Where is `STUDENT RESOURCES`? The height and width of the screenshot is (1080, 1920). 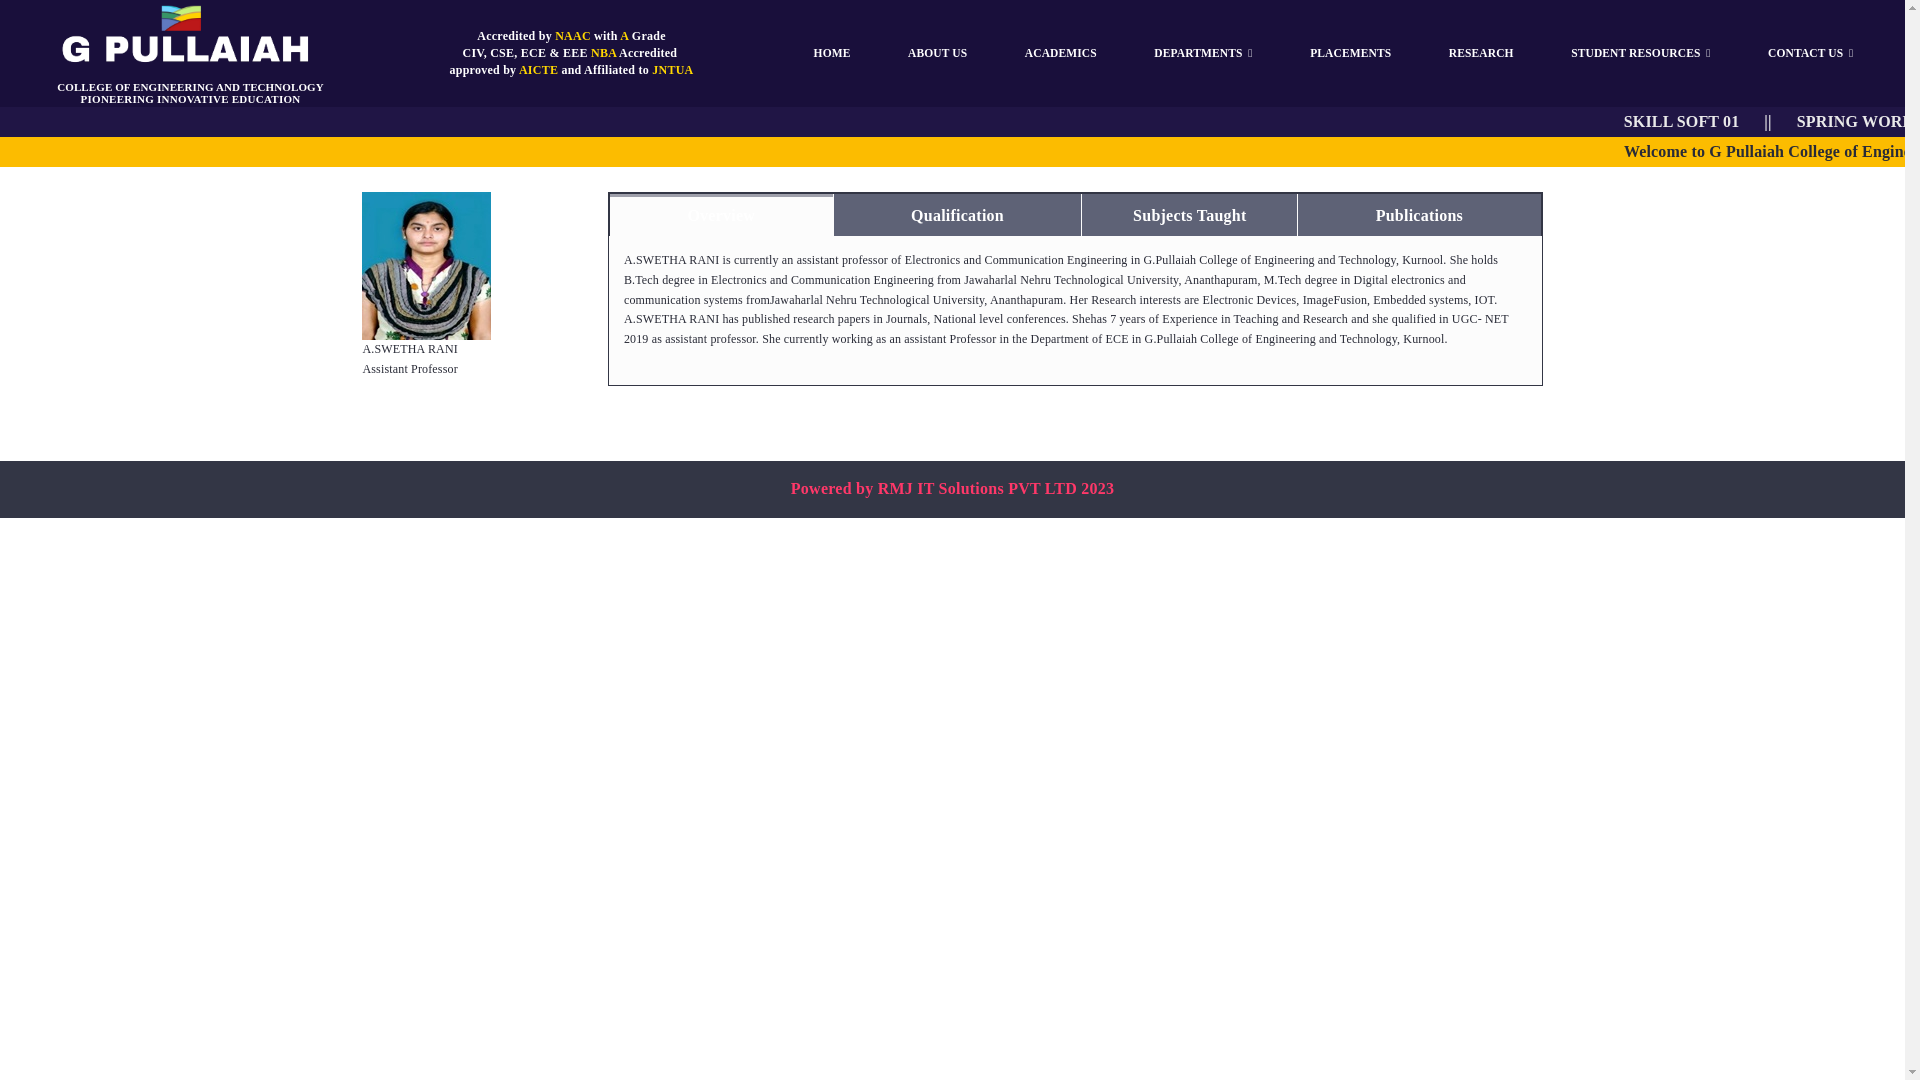 STUDENT RESOURCES is located at coordinates (1640, 54).